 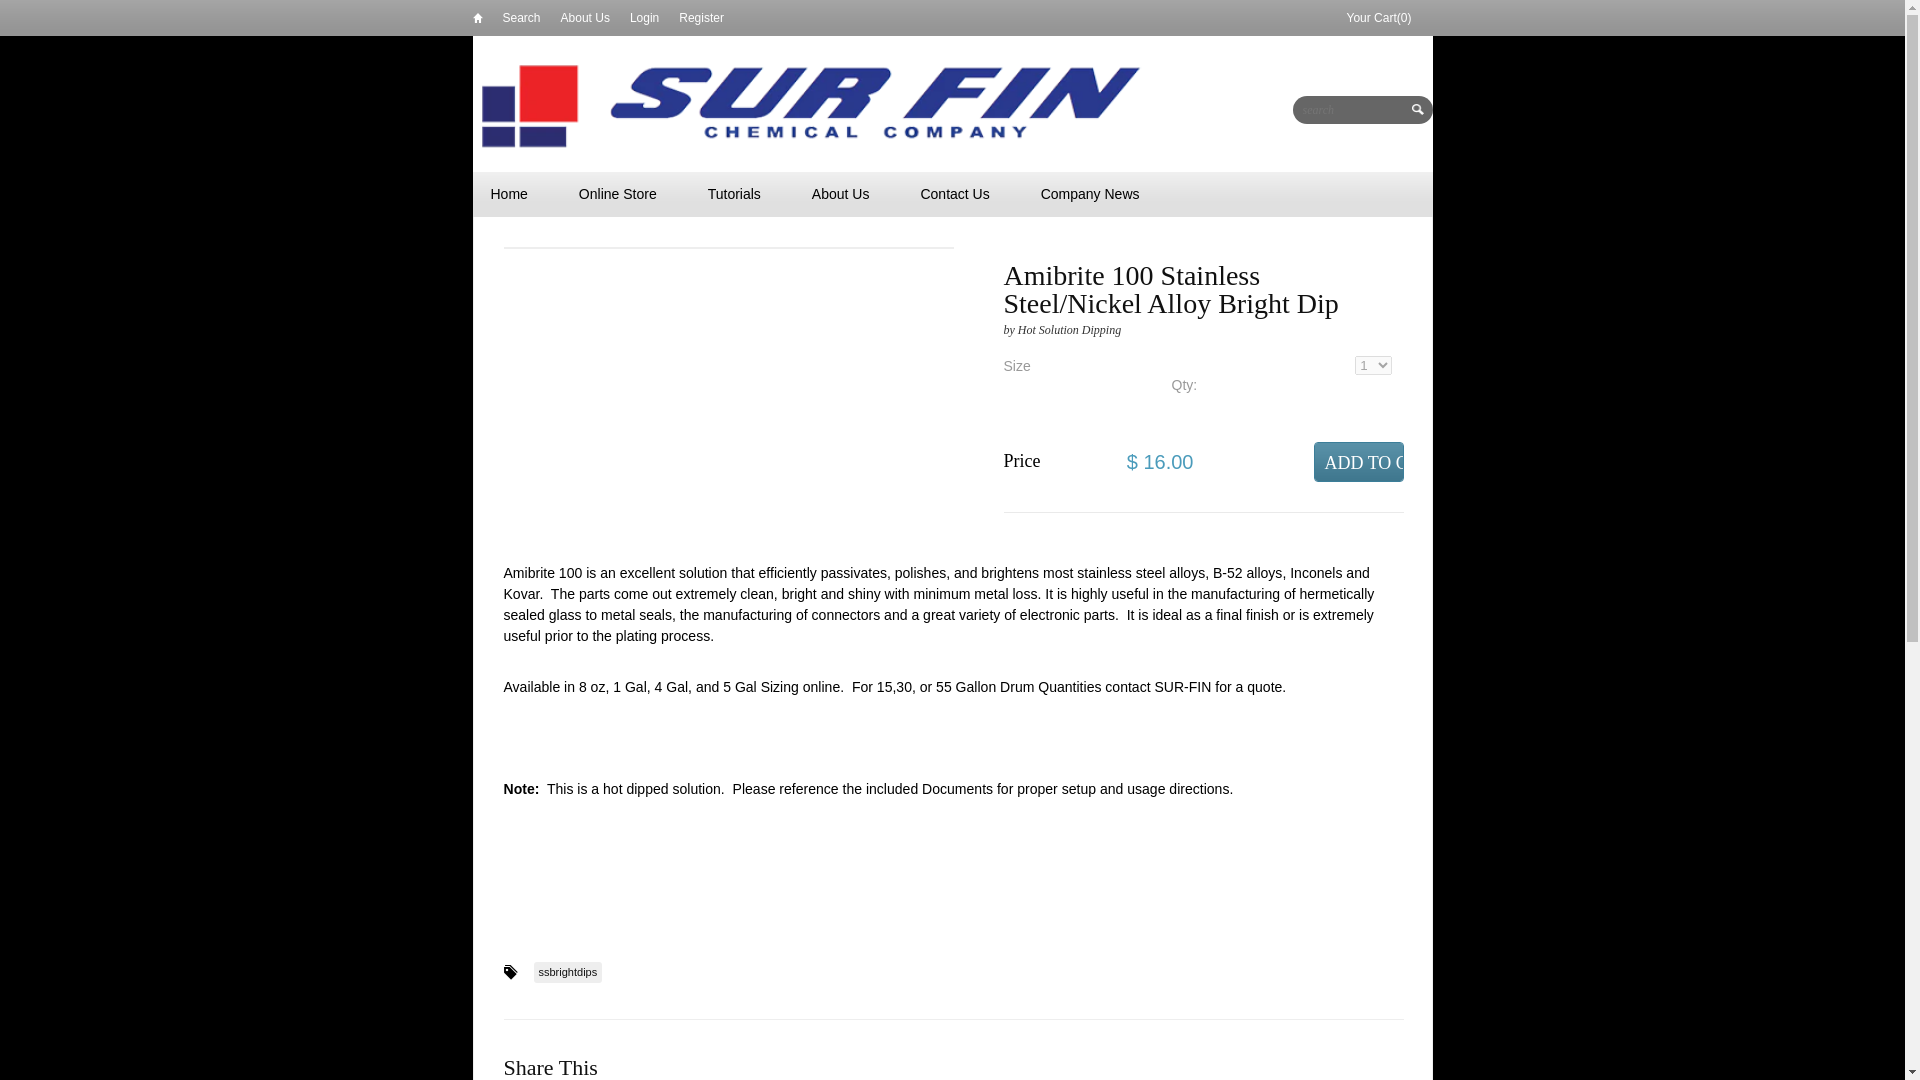 I want to click on SUR FIN Chemical., so click(x=812, y=104).